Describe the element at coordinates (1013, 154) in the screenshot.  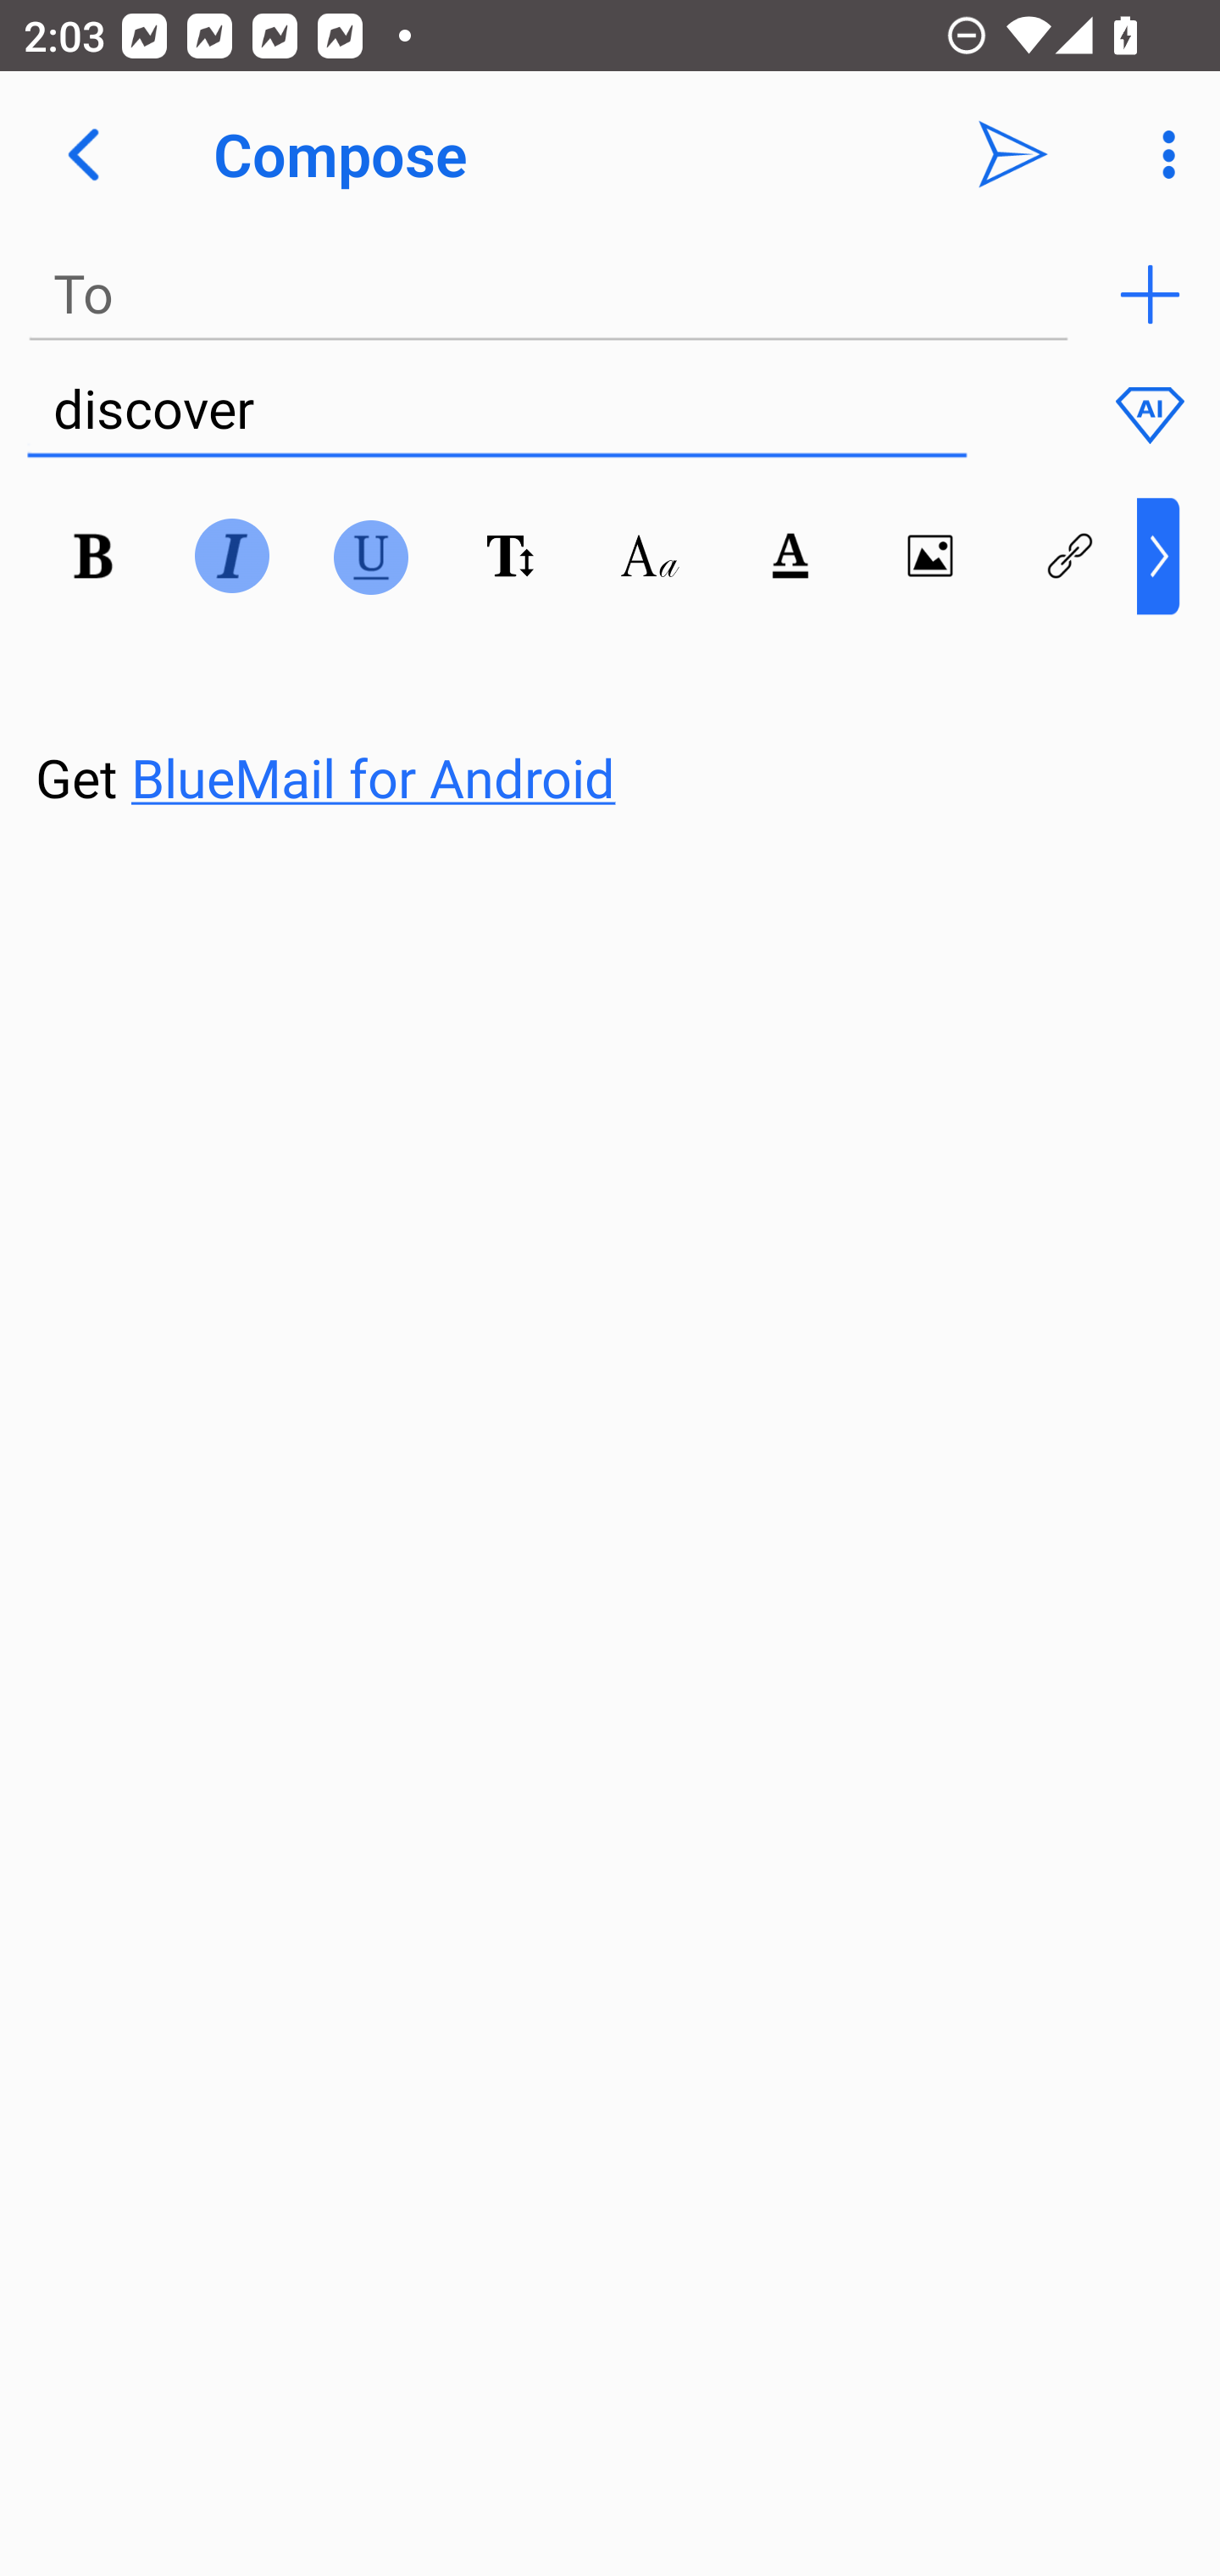
I see `Send` at that location.